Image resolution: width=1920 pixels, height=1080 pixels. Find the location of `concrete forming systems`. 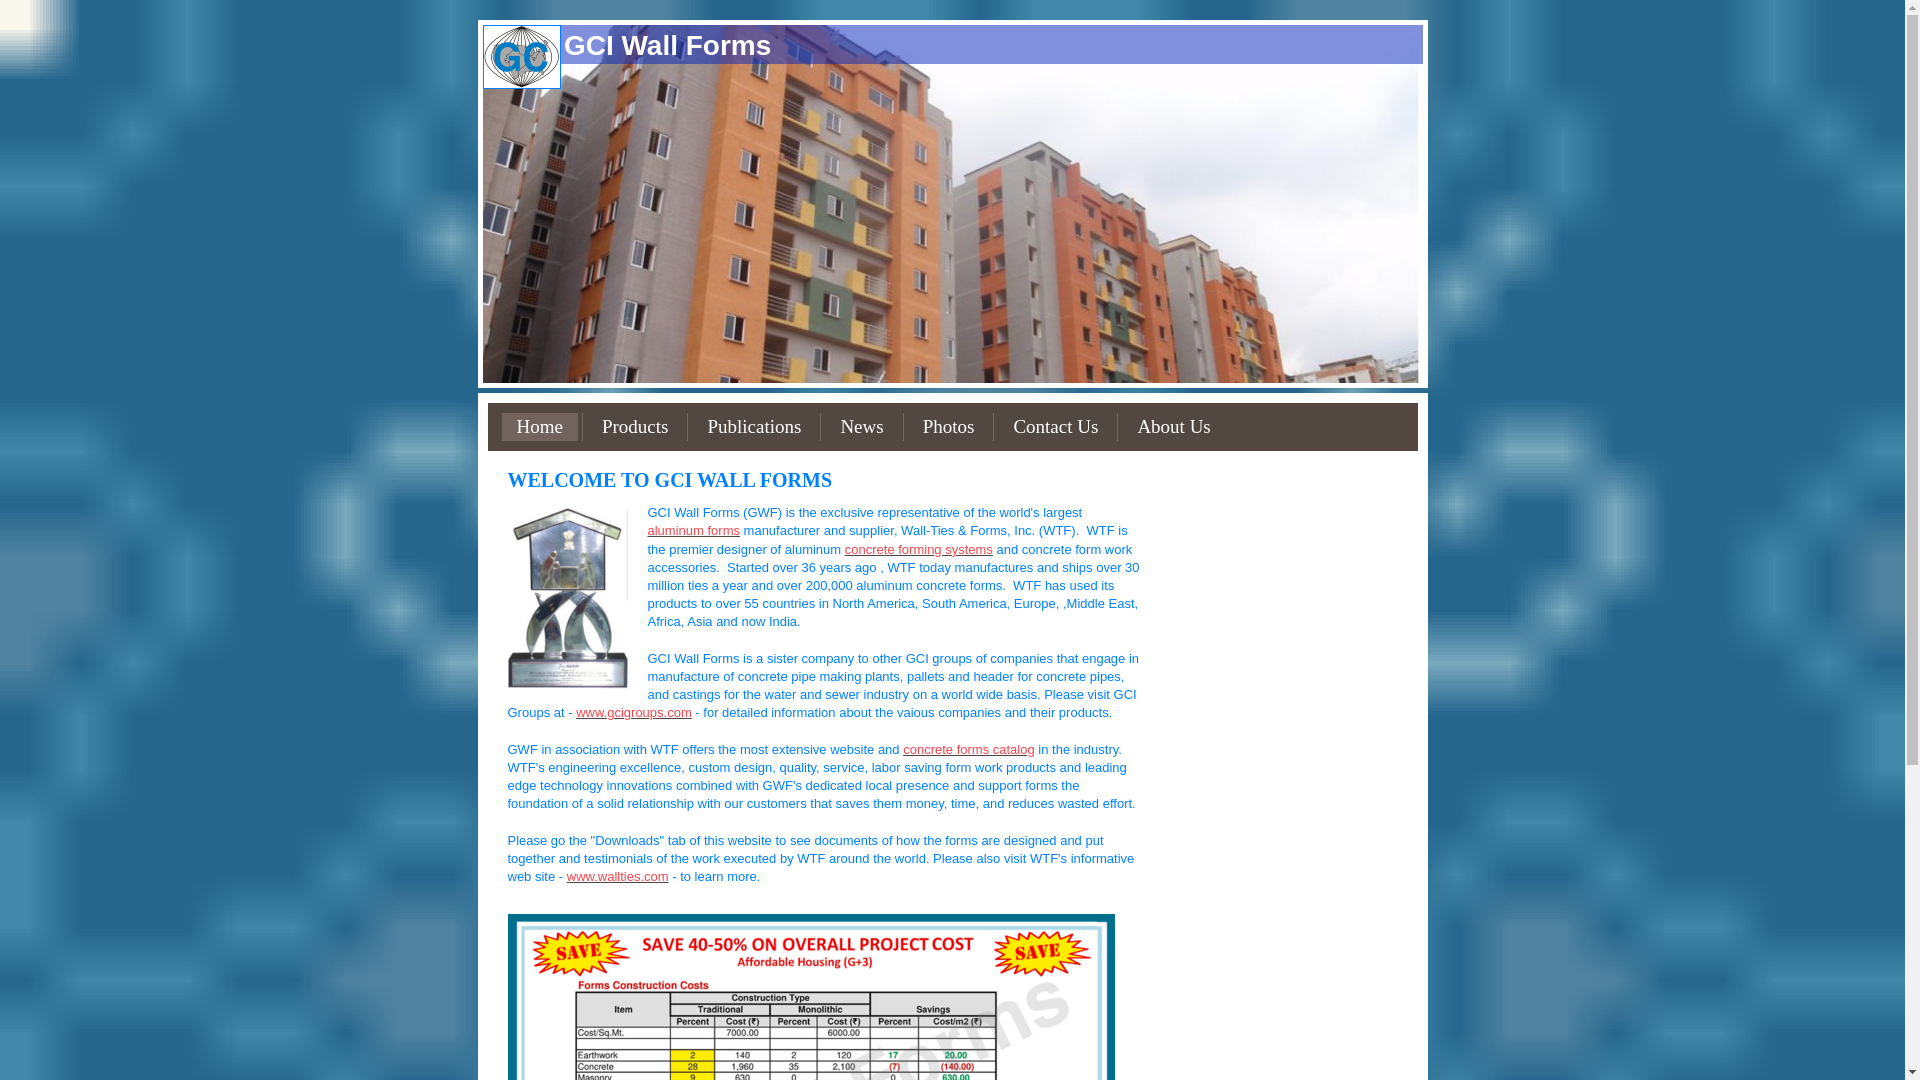

concrete forming systems is located at coordinates (918, 550).